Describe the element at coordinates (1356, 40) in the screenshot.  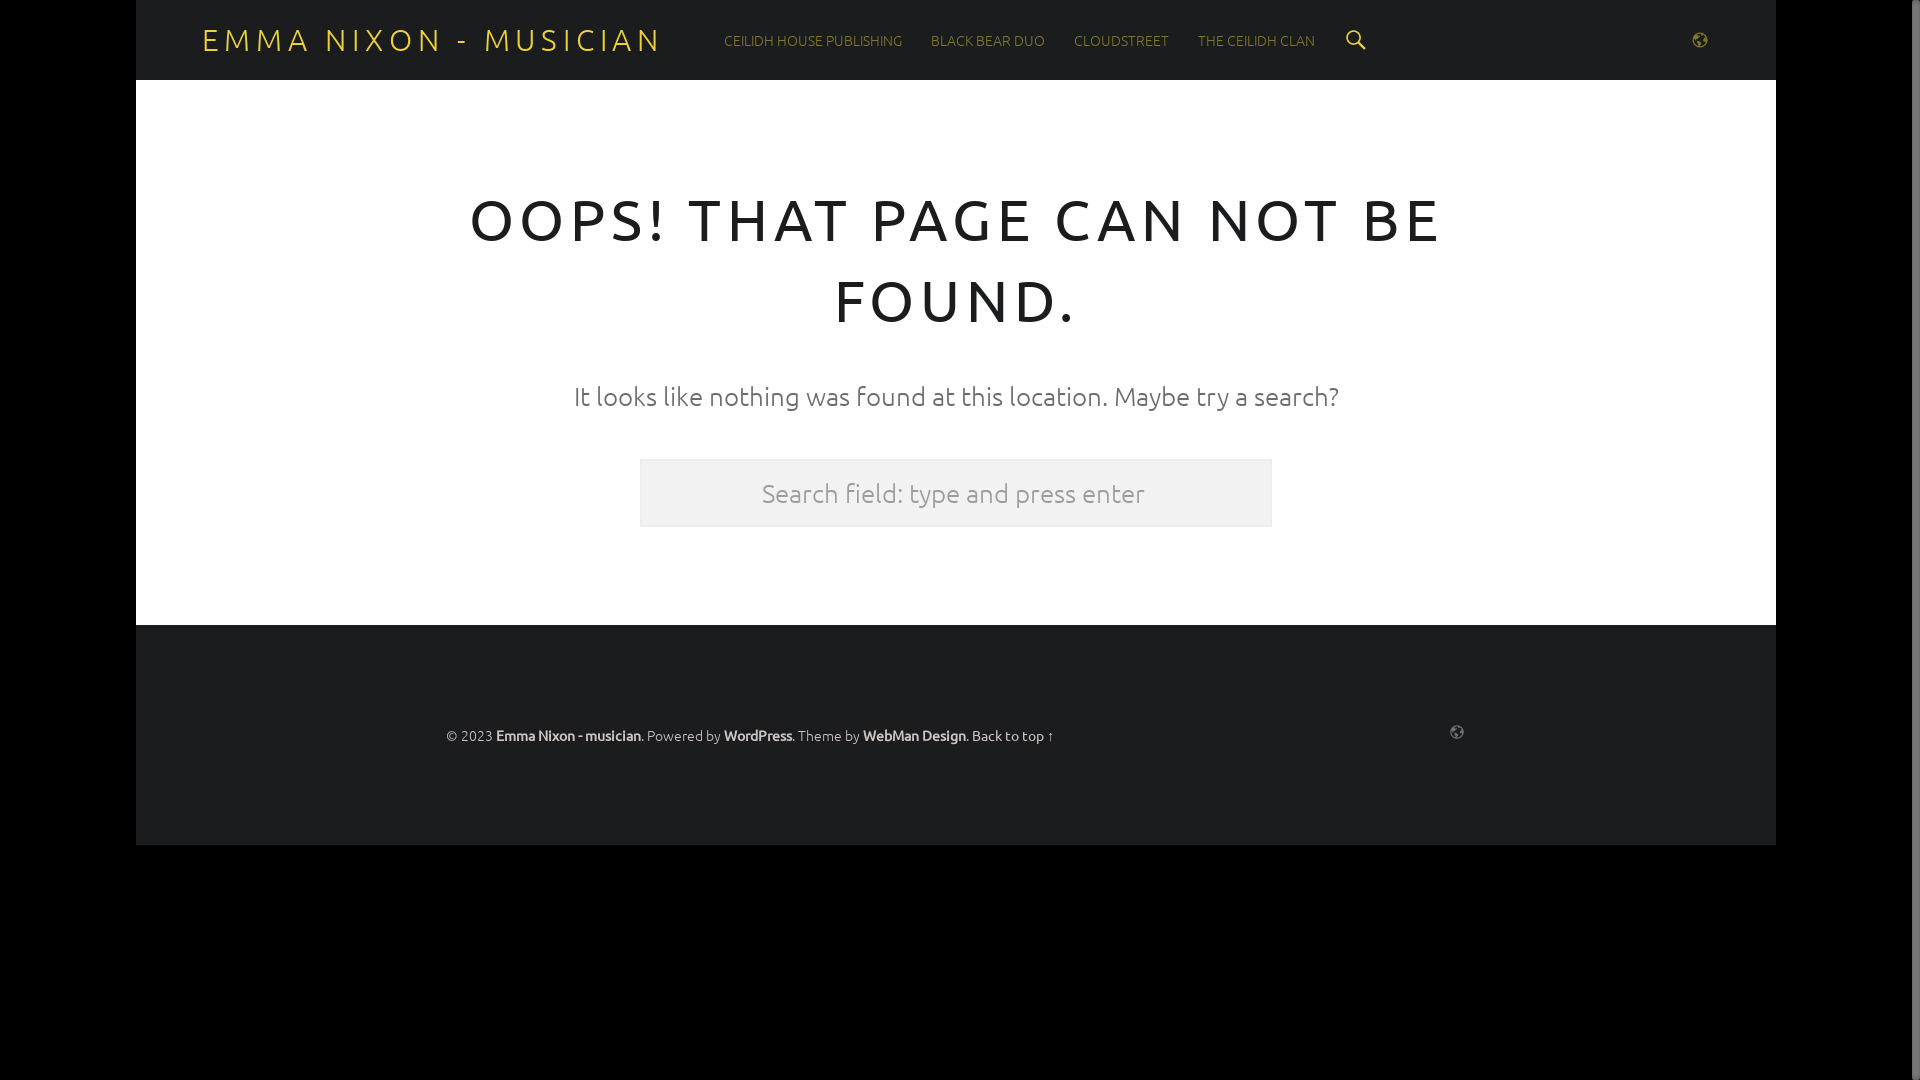
I see `Search` at that location.